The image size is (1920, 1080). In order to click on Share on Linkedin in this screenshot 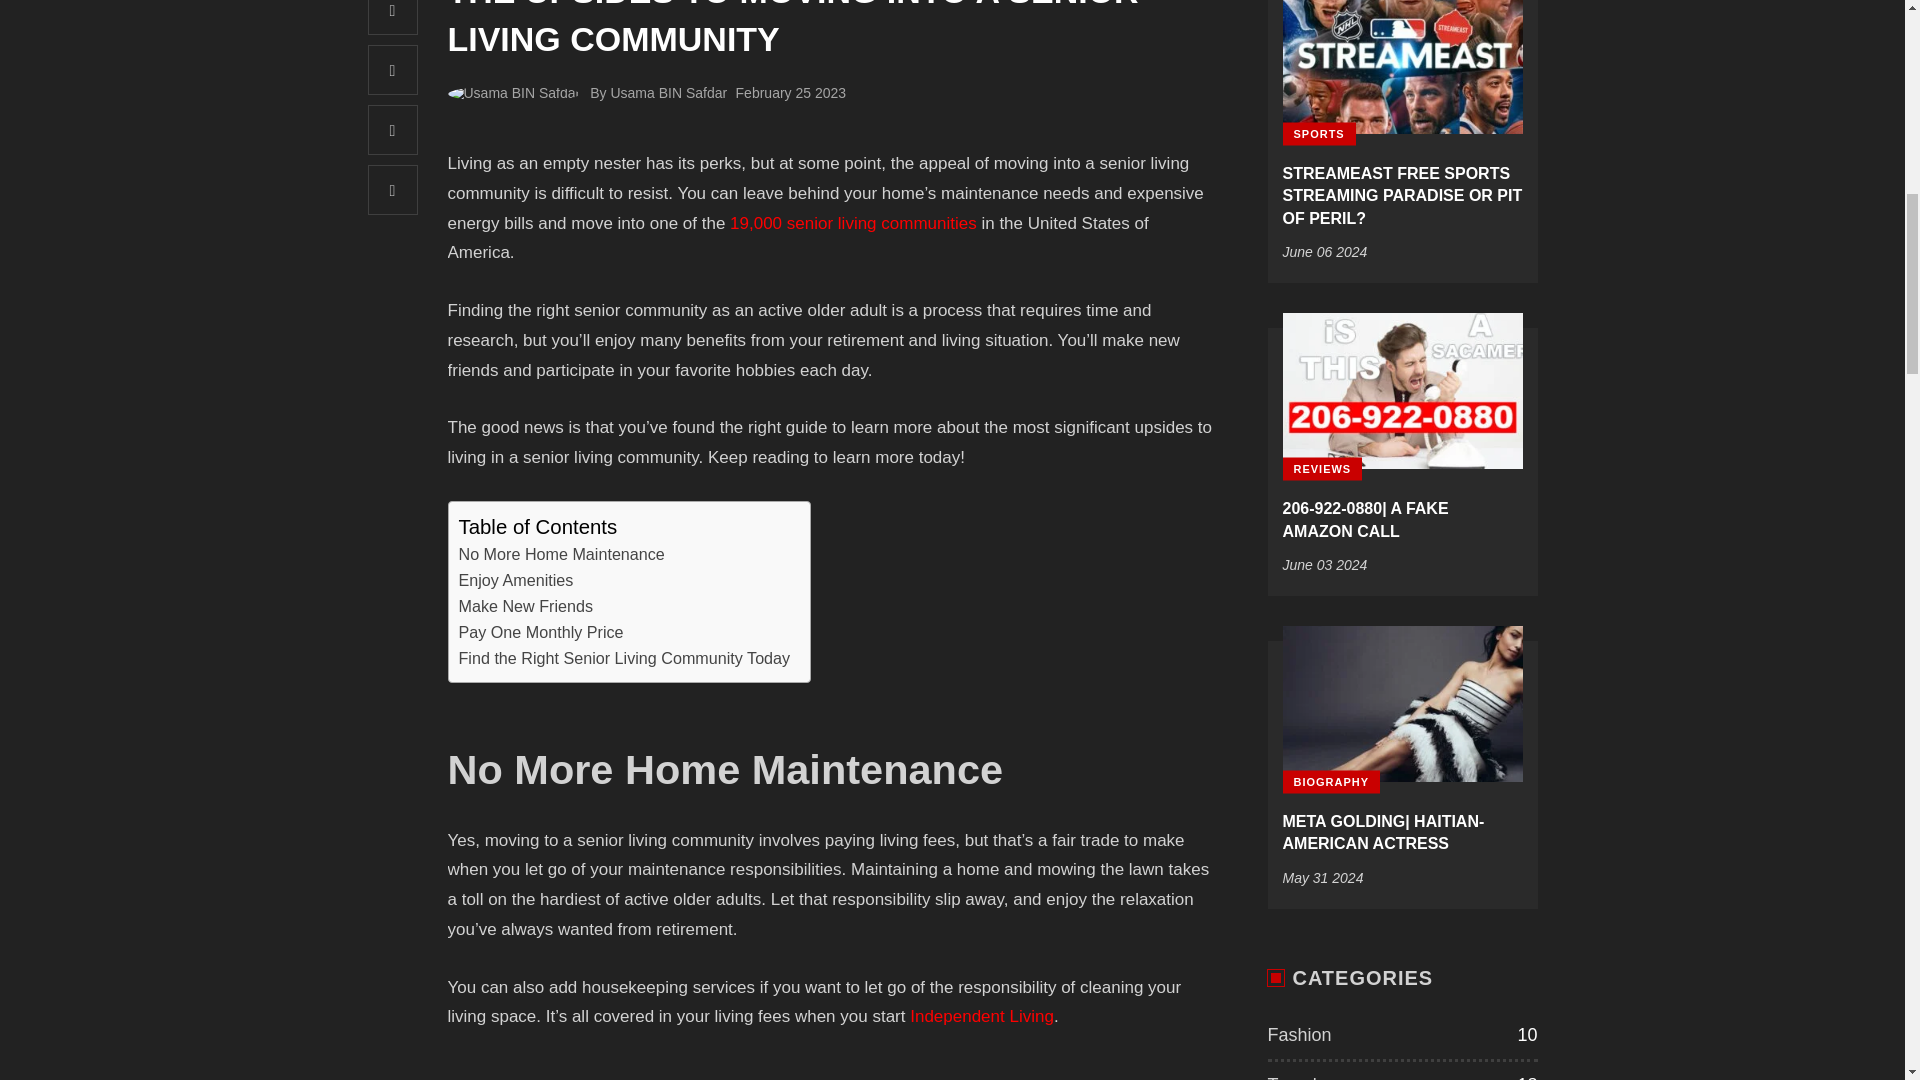, I will do `click(393, 190)`.